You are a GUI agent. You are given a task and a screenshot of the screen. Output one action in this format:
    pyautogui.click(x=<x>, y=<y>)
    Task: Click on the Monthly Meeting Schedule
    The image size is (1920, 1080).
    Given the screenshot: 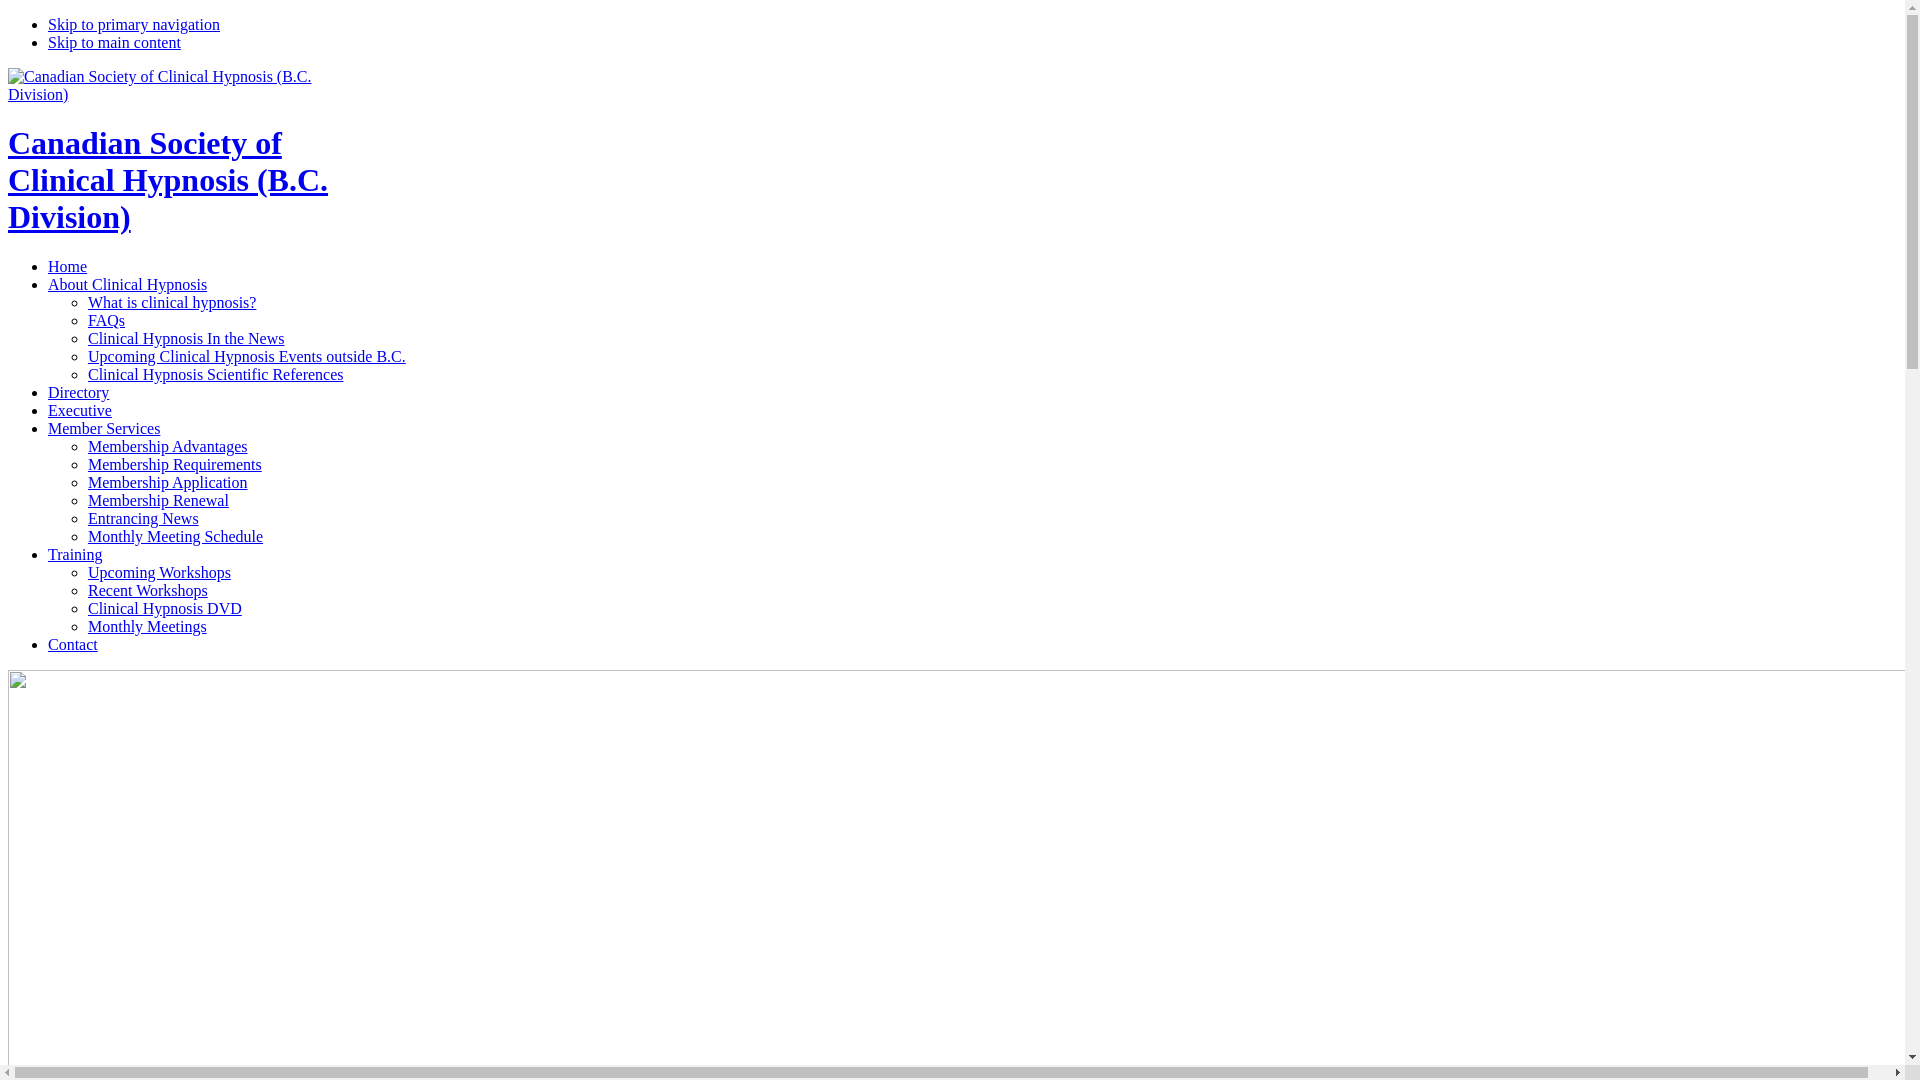 What is the action you would take?
    pyautogui.click(x=176, y=536)
    